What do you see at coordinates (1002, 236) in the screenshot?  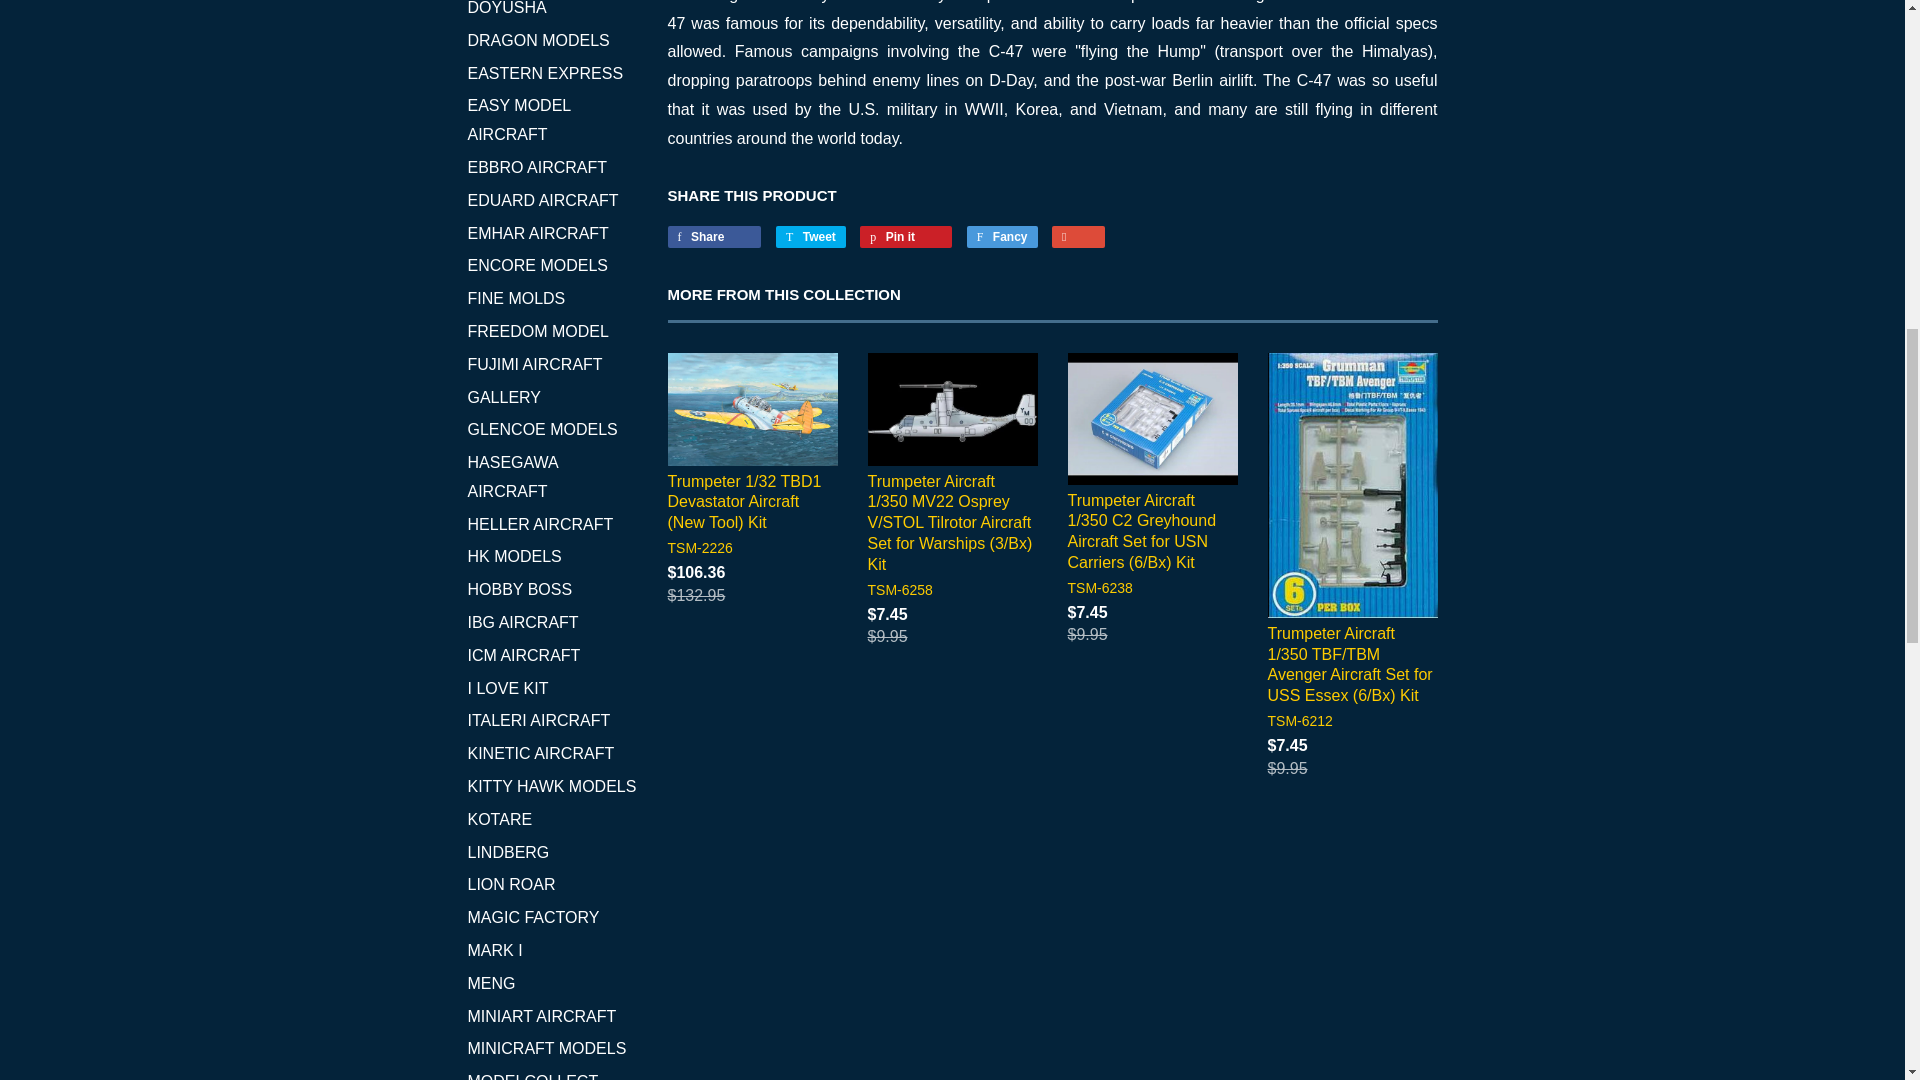 I see `Add to Fancy` at bounding box center [1002, 236].